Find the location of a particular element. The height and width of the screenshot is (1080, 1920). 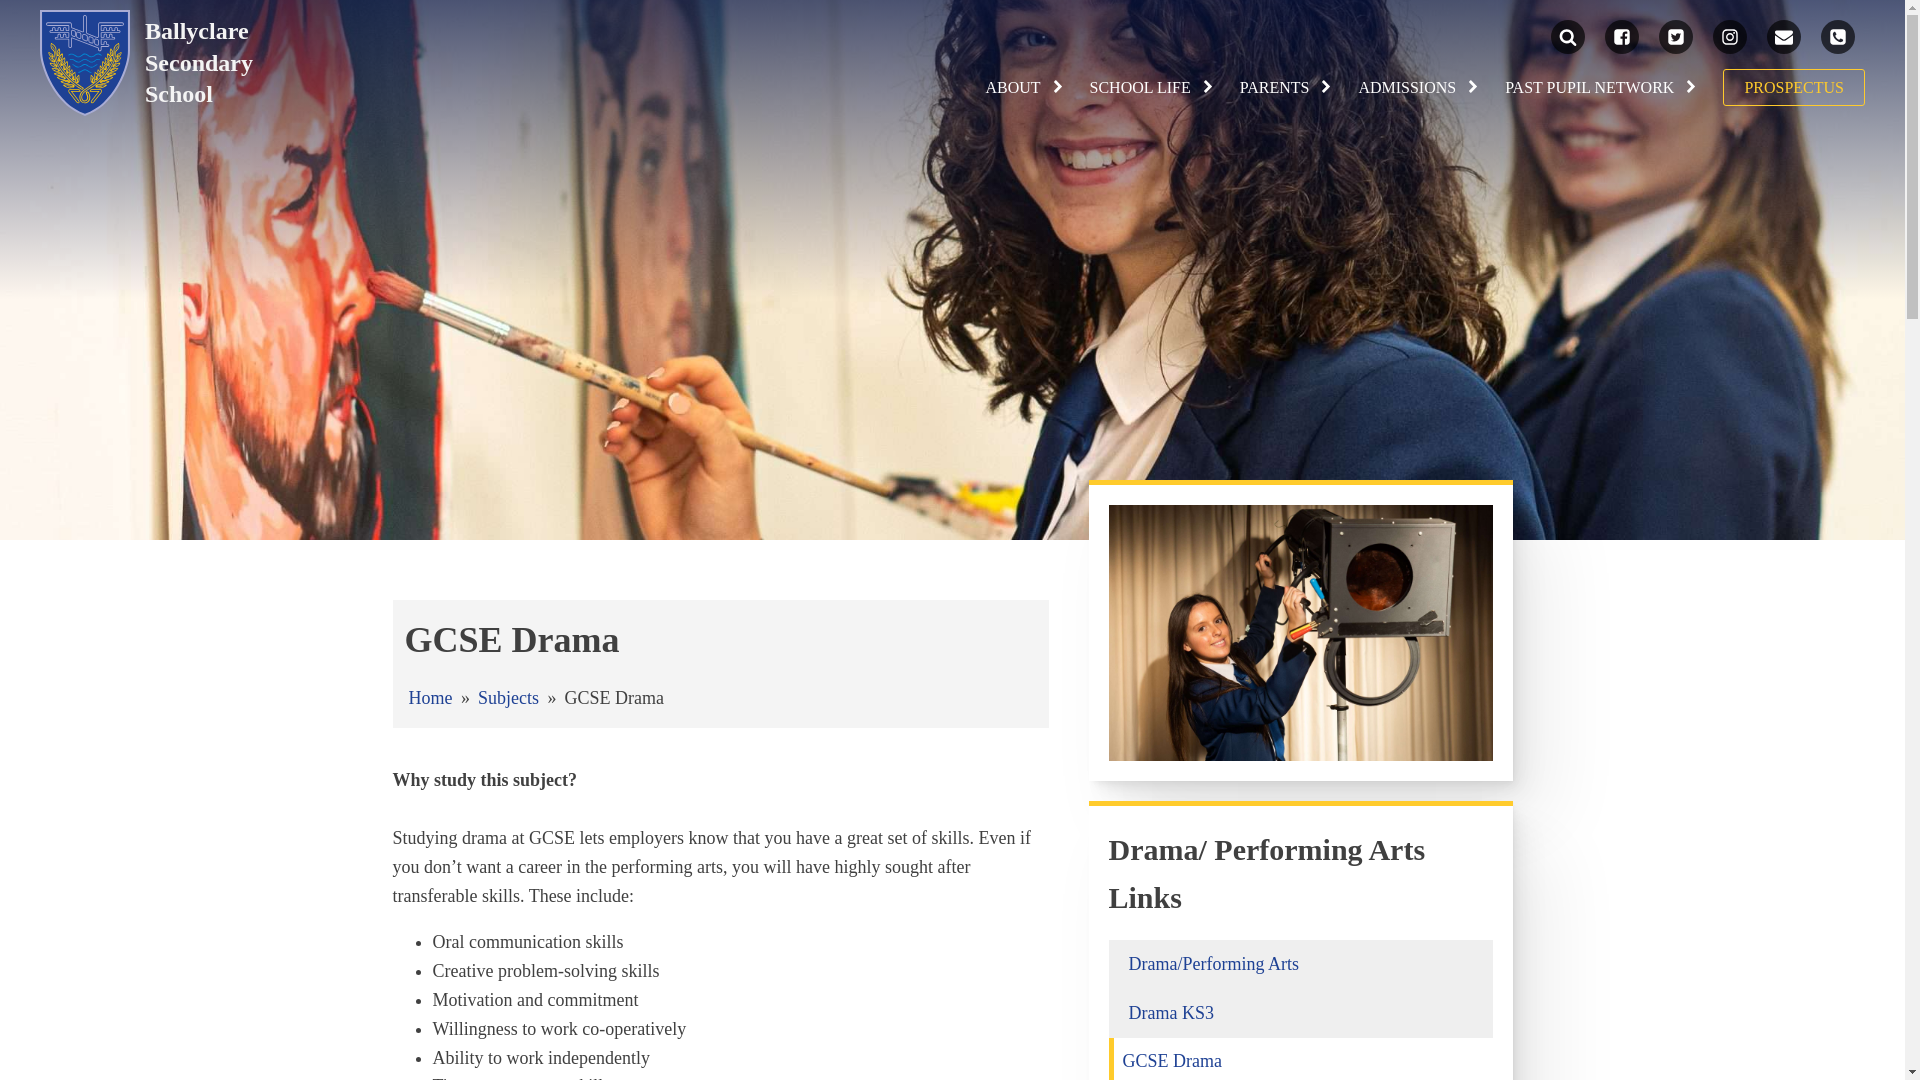

Breadcrumb link to Home is located at coordinates (429, 698).